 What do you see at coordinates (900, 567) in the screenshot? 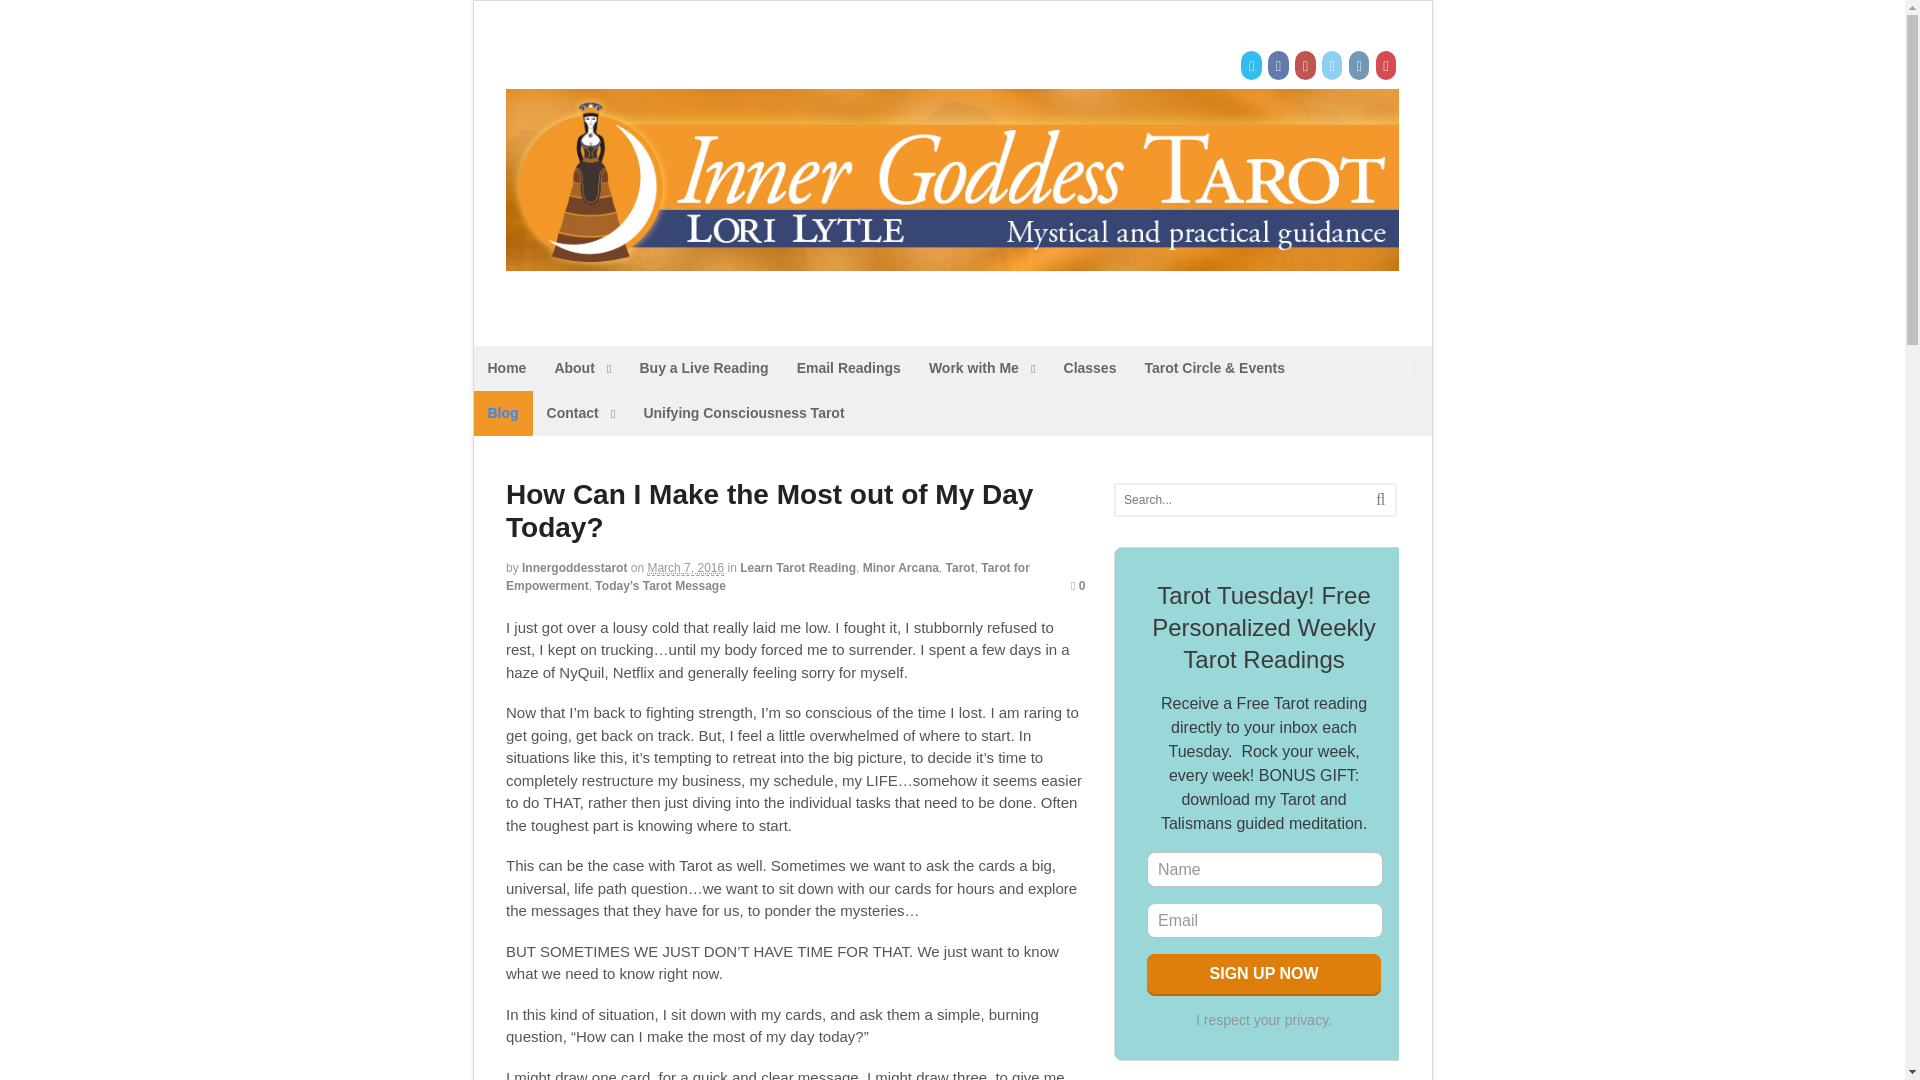
I see `Minor Arcana` at bounding box center [900, 567].